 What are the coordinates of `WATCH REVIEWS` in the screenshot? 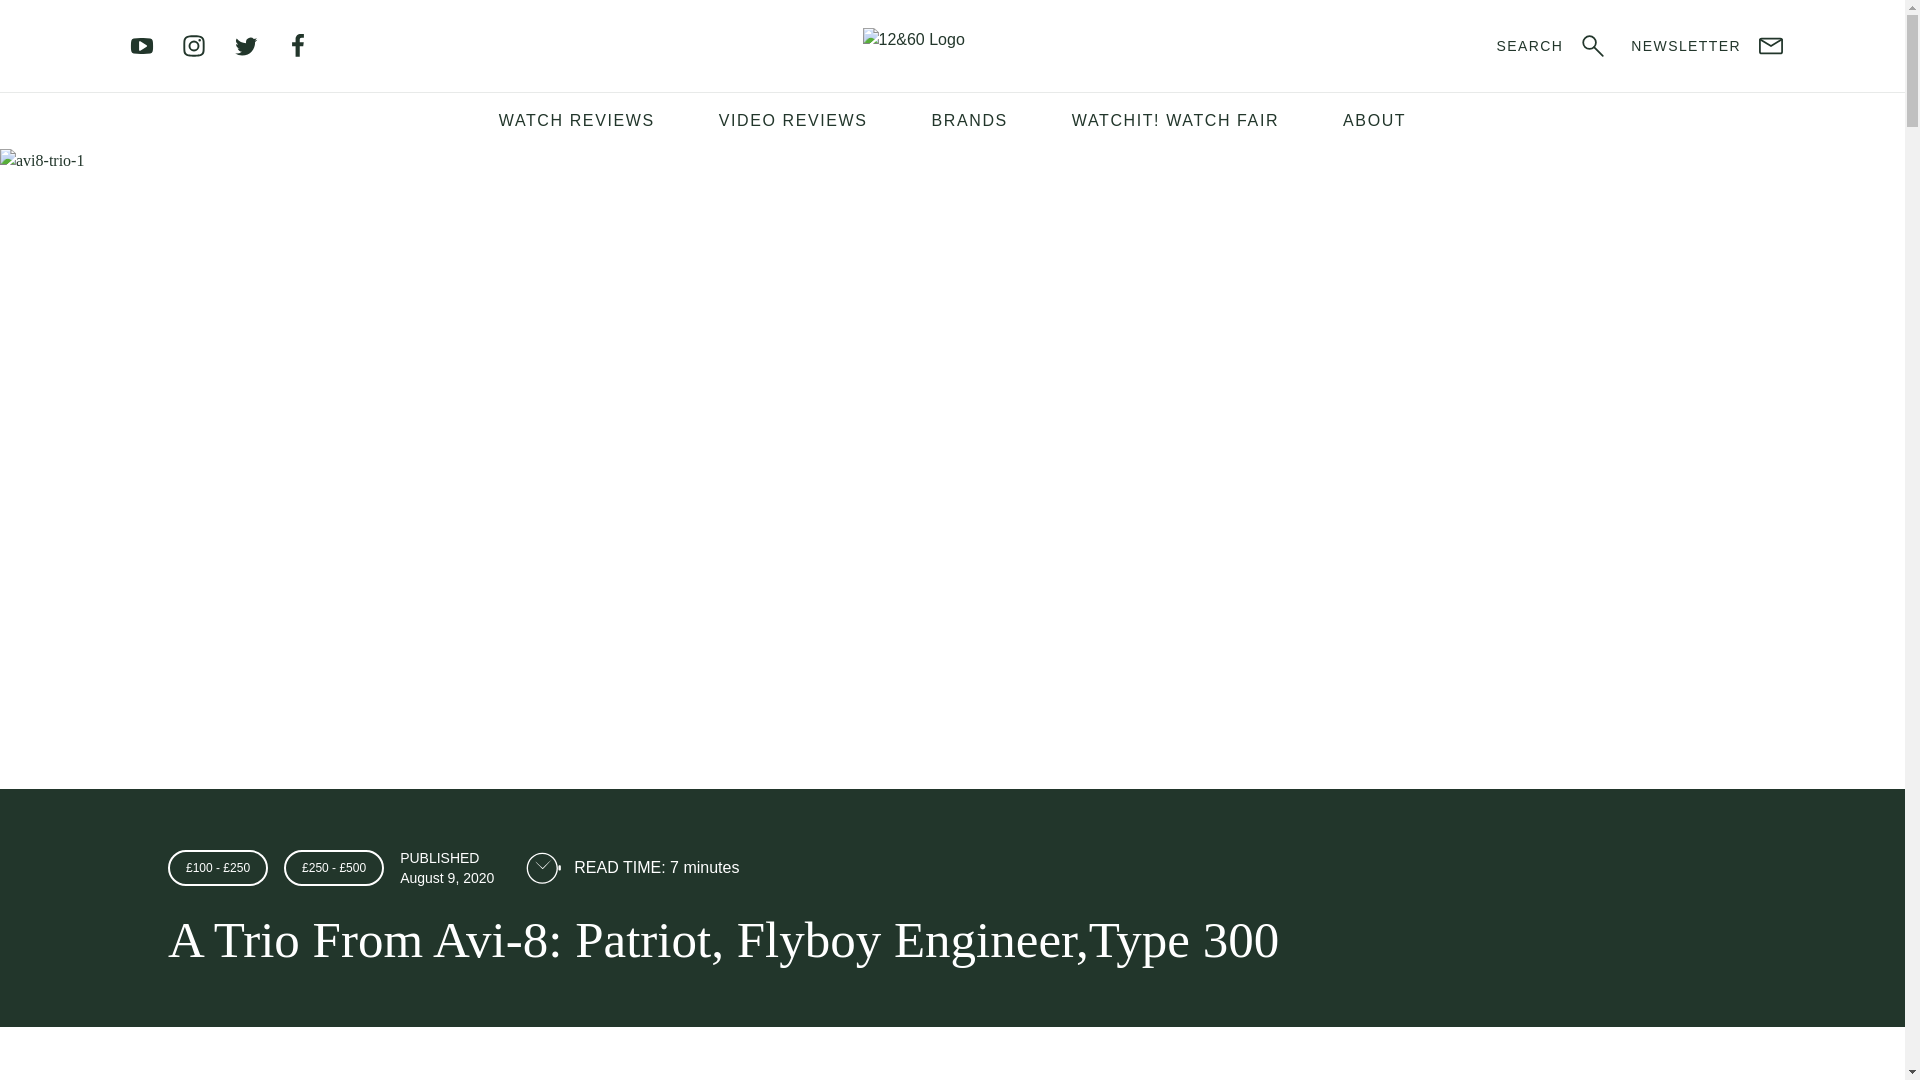 It's located at (576, 120).